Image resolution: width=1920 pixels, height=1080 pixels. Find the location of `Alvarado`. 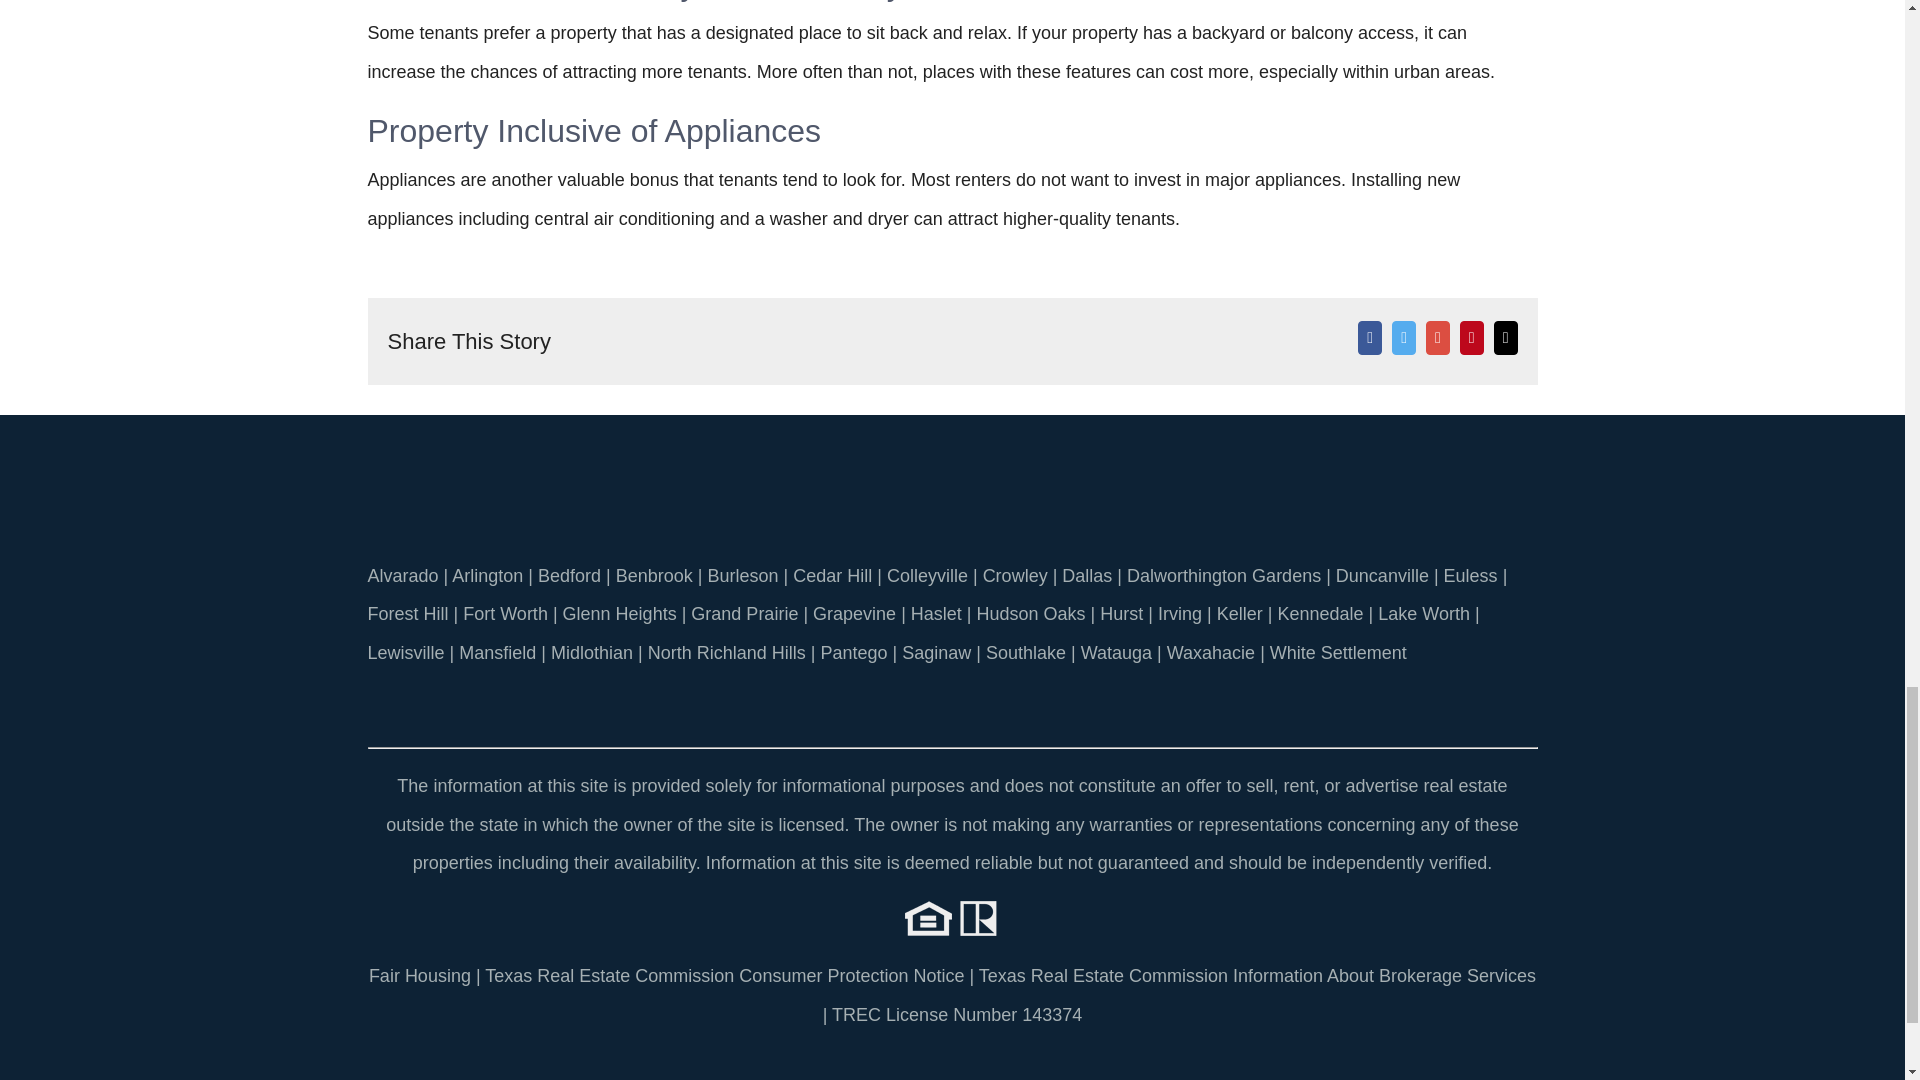

Alvarado is located at coordinates (404, 576).